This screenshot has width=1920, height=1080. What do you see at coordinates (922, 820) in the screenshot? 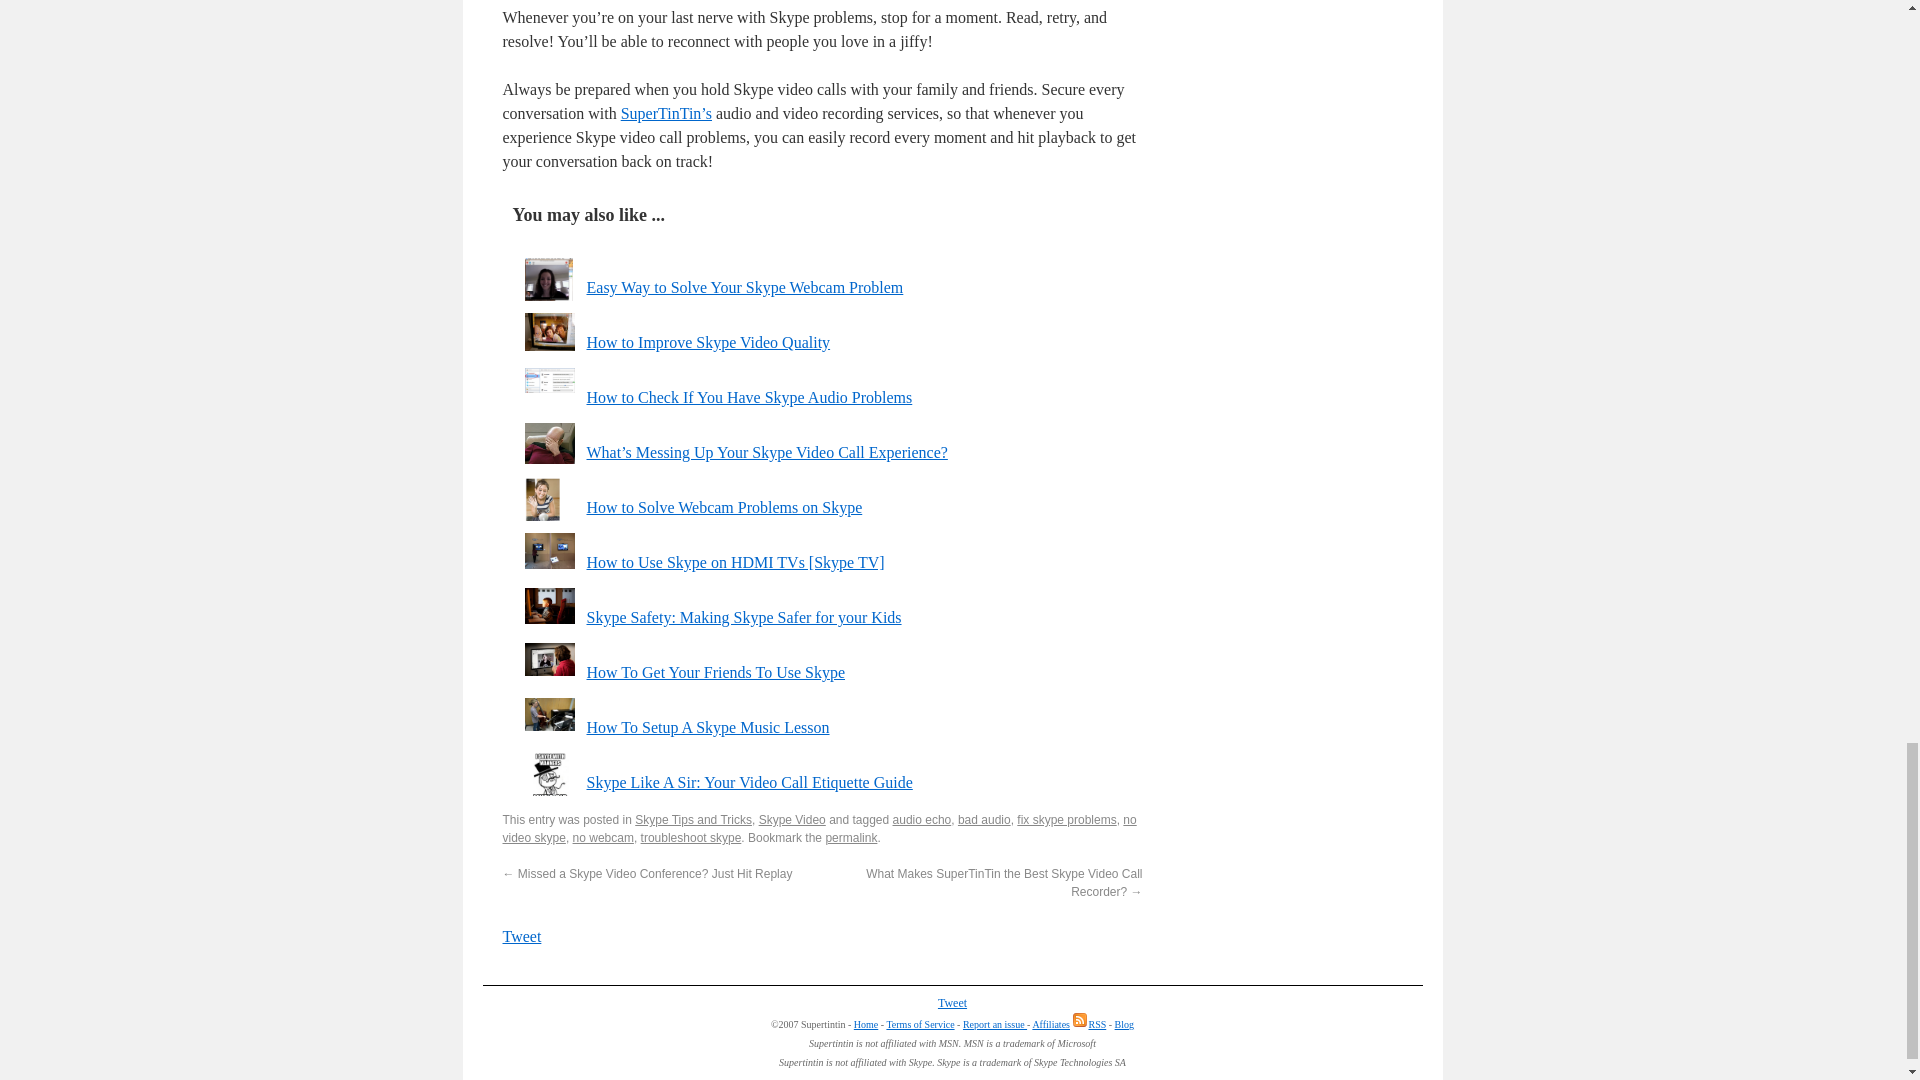
I see `audio echo` at bounding box center [922, 820].